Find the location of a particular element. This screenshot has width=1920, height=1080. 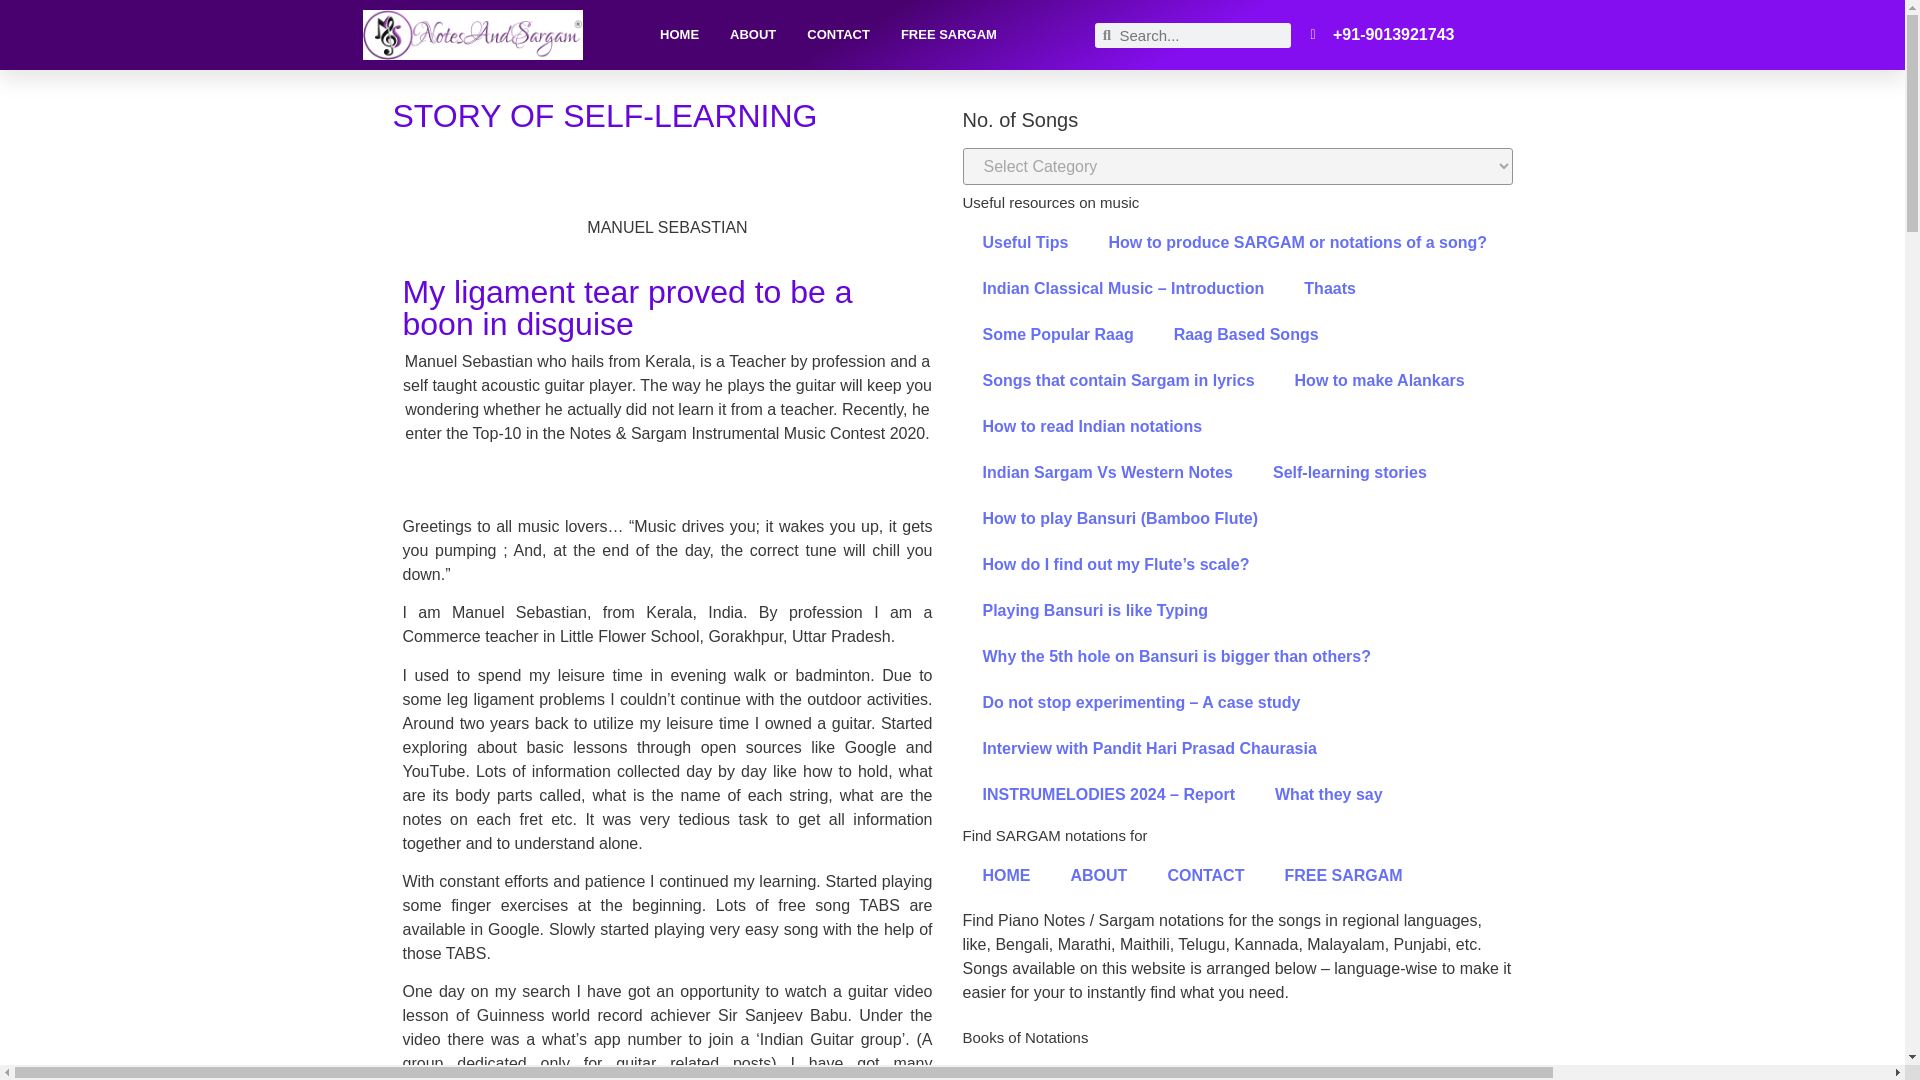

How to produce SARGAM or notations of a song? is located at coordinates (1298, 242).